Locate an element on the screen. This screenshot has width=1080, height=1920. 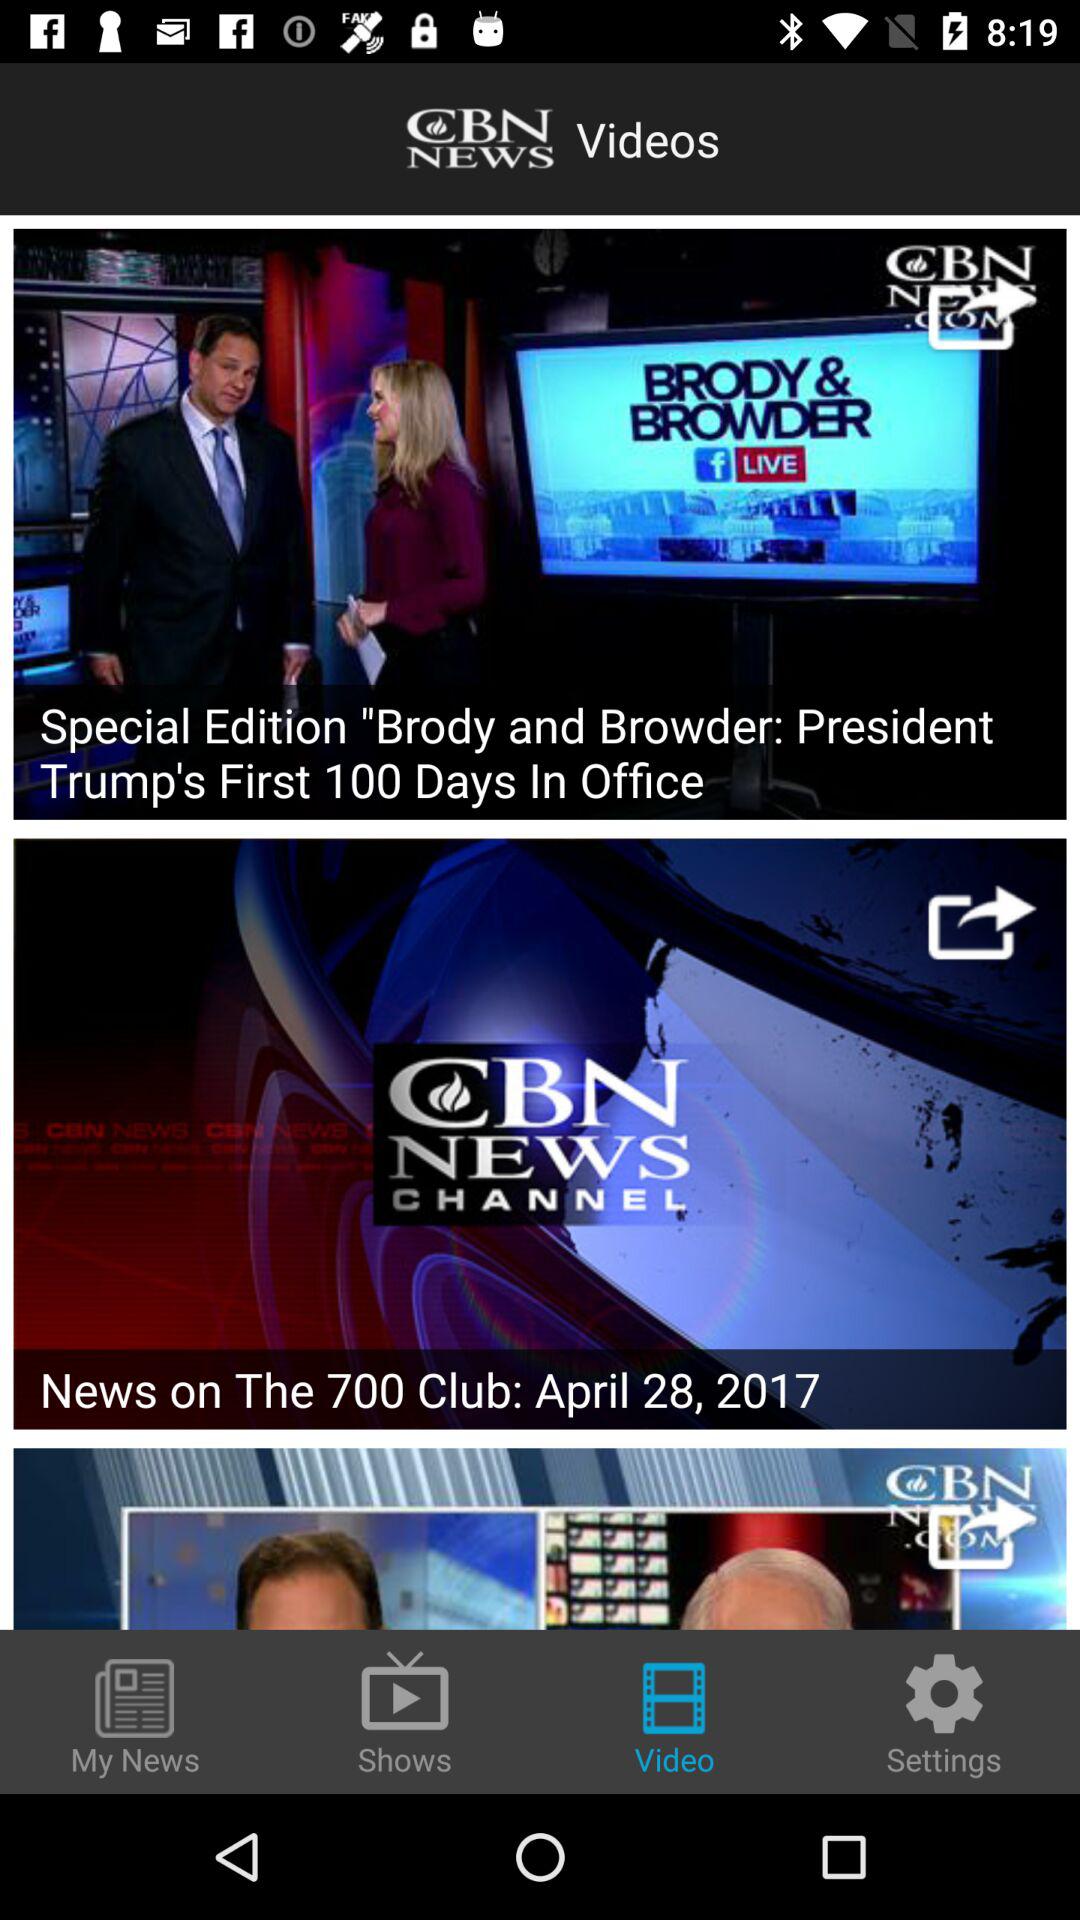
this button takes this video to full screen is located at coordinates (982, 922).